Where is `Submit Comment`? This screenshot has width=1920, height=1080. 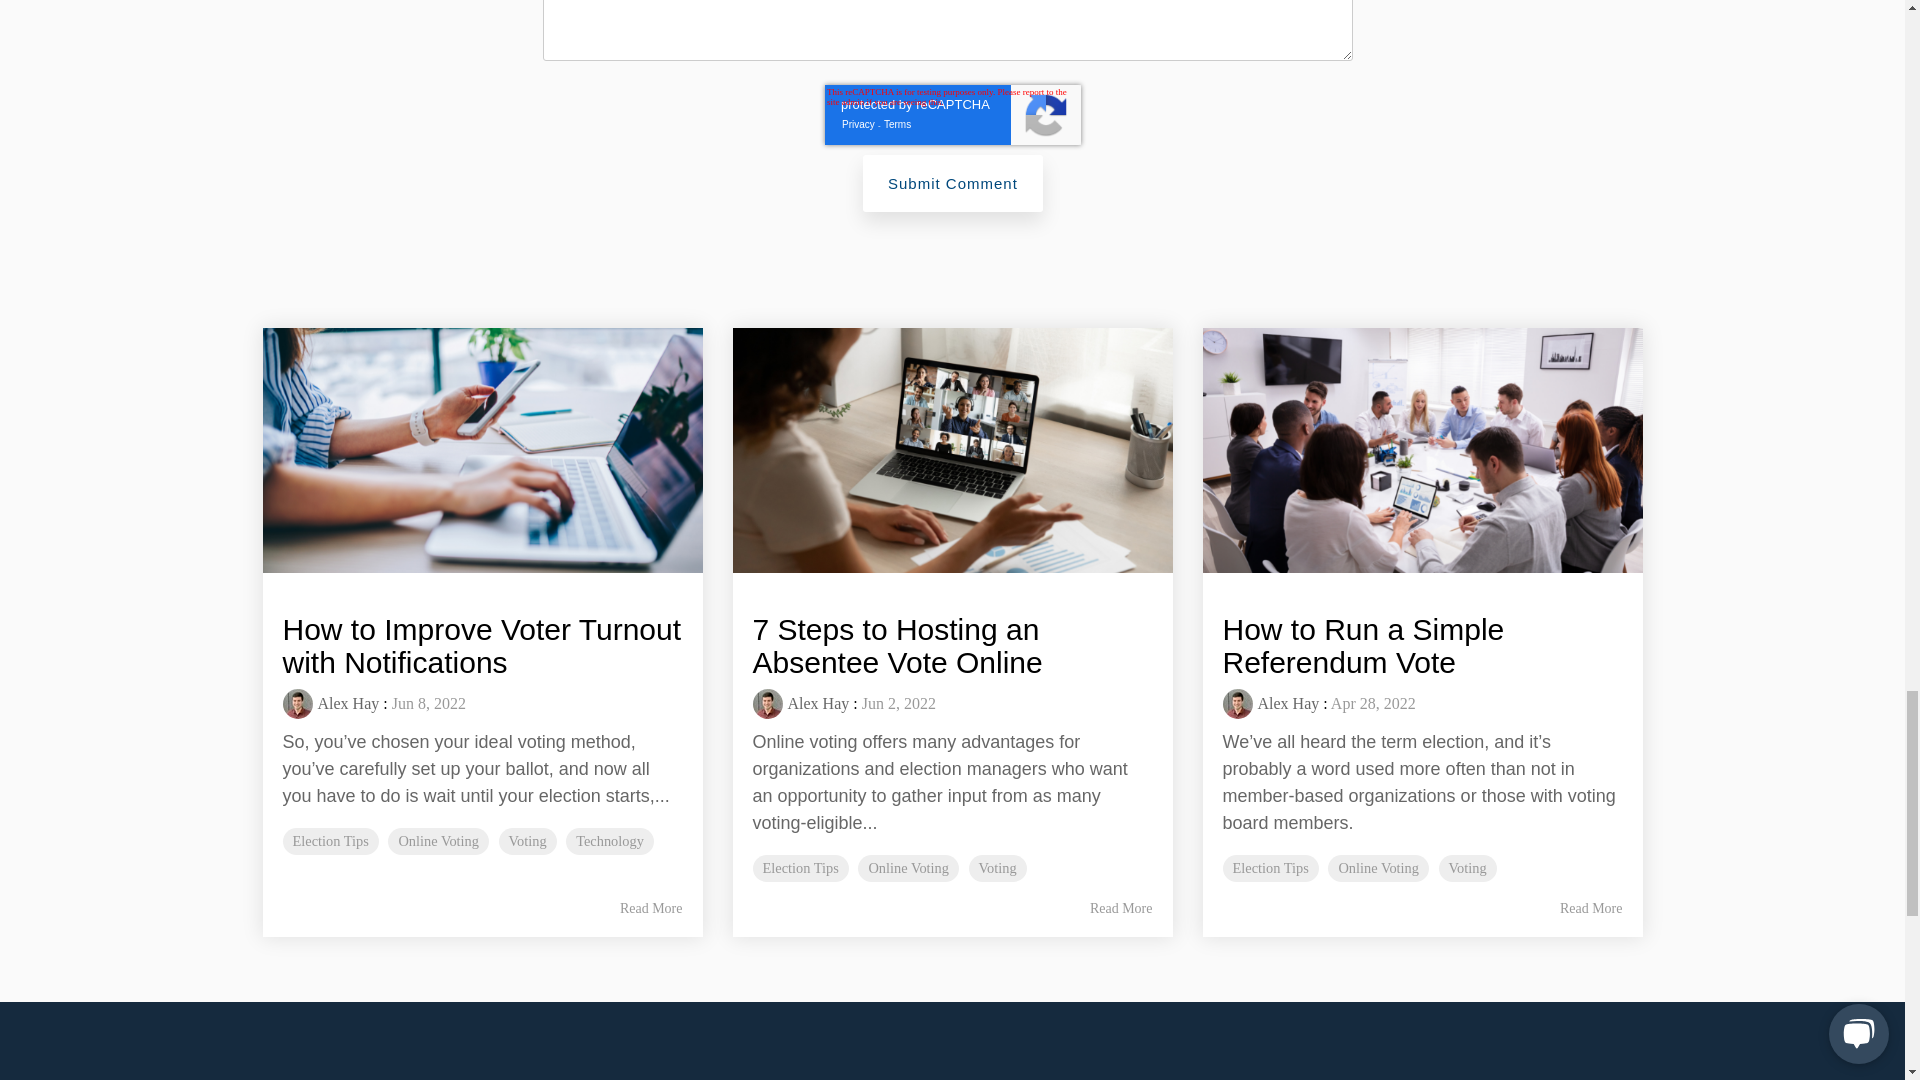 Submit Comment is located at coordinates (952, 183).